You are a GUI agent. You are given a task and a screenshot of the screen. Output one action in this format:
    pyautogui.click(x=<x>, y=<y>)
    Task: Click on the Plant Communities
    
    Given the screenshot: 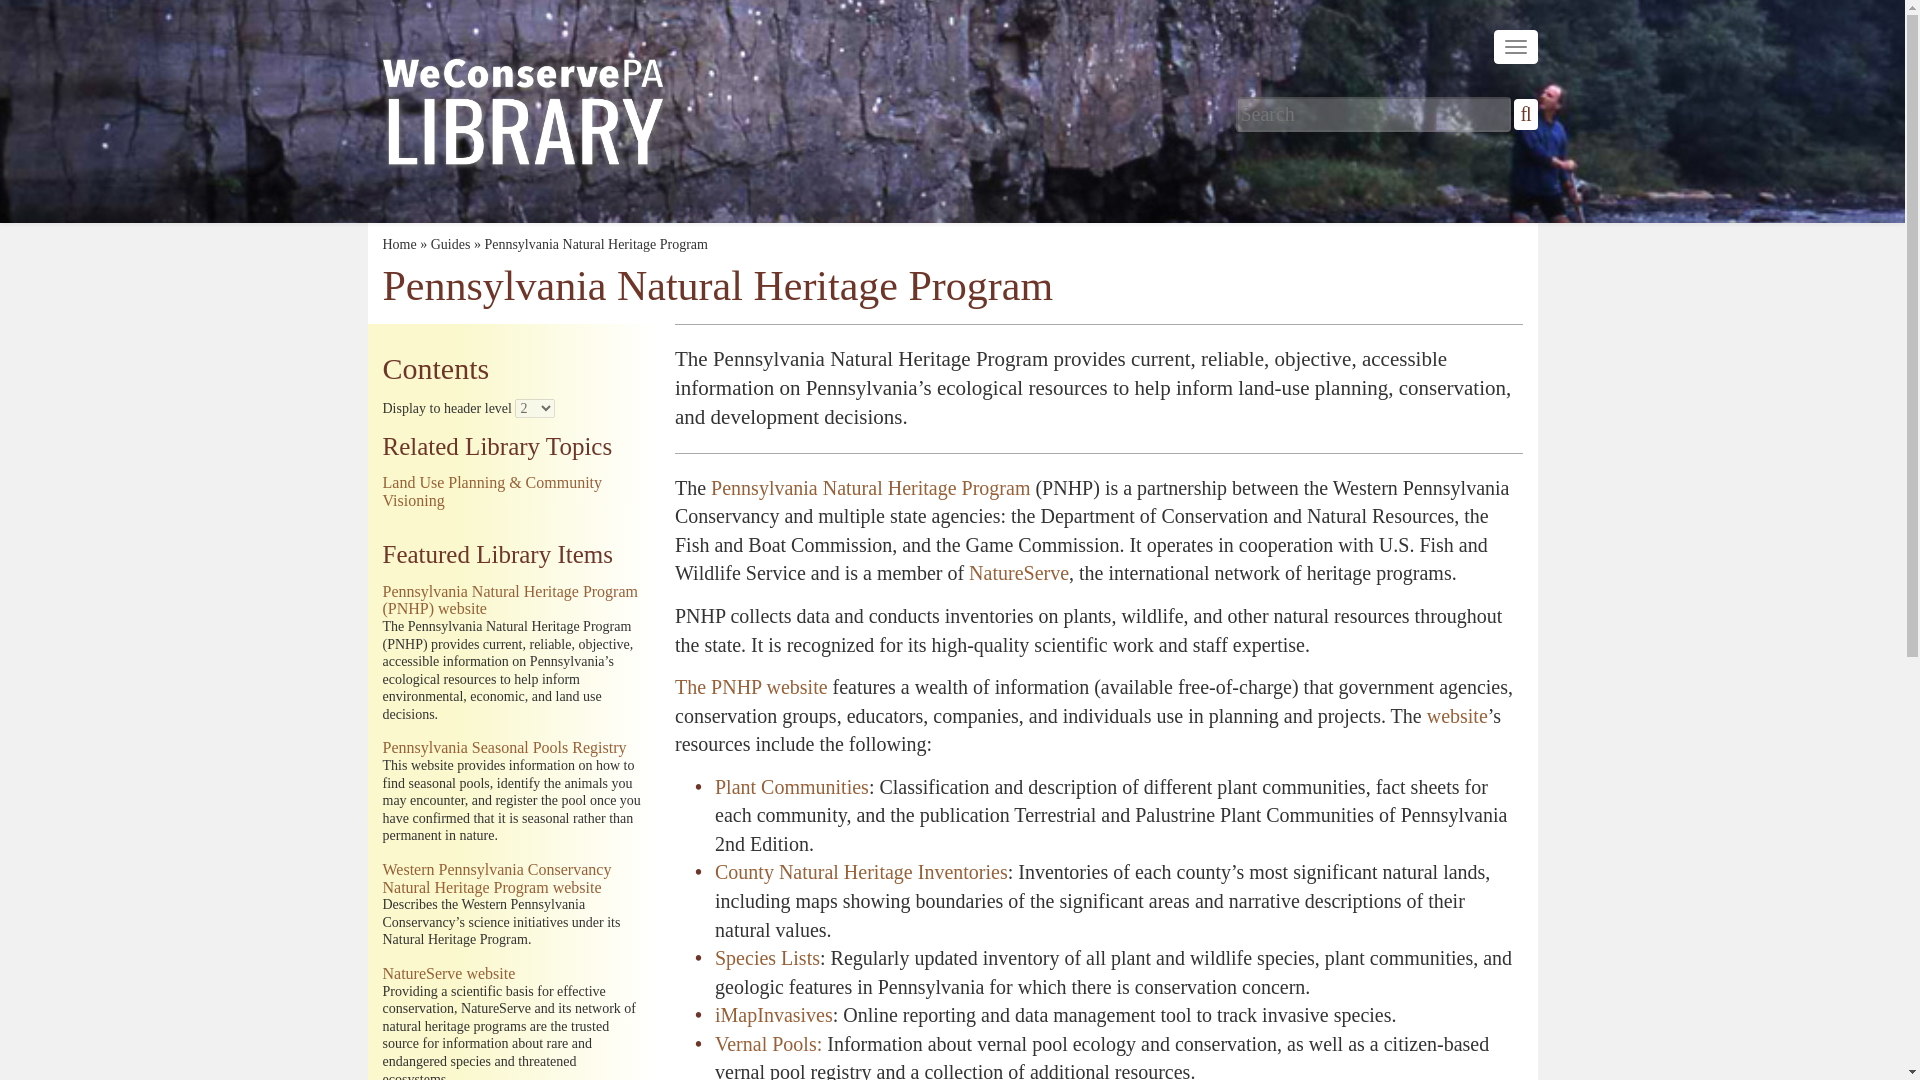 What is the action you would take?
    pyautogui.click(x=792, y=787)
    